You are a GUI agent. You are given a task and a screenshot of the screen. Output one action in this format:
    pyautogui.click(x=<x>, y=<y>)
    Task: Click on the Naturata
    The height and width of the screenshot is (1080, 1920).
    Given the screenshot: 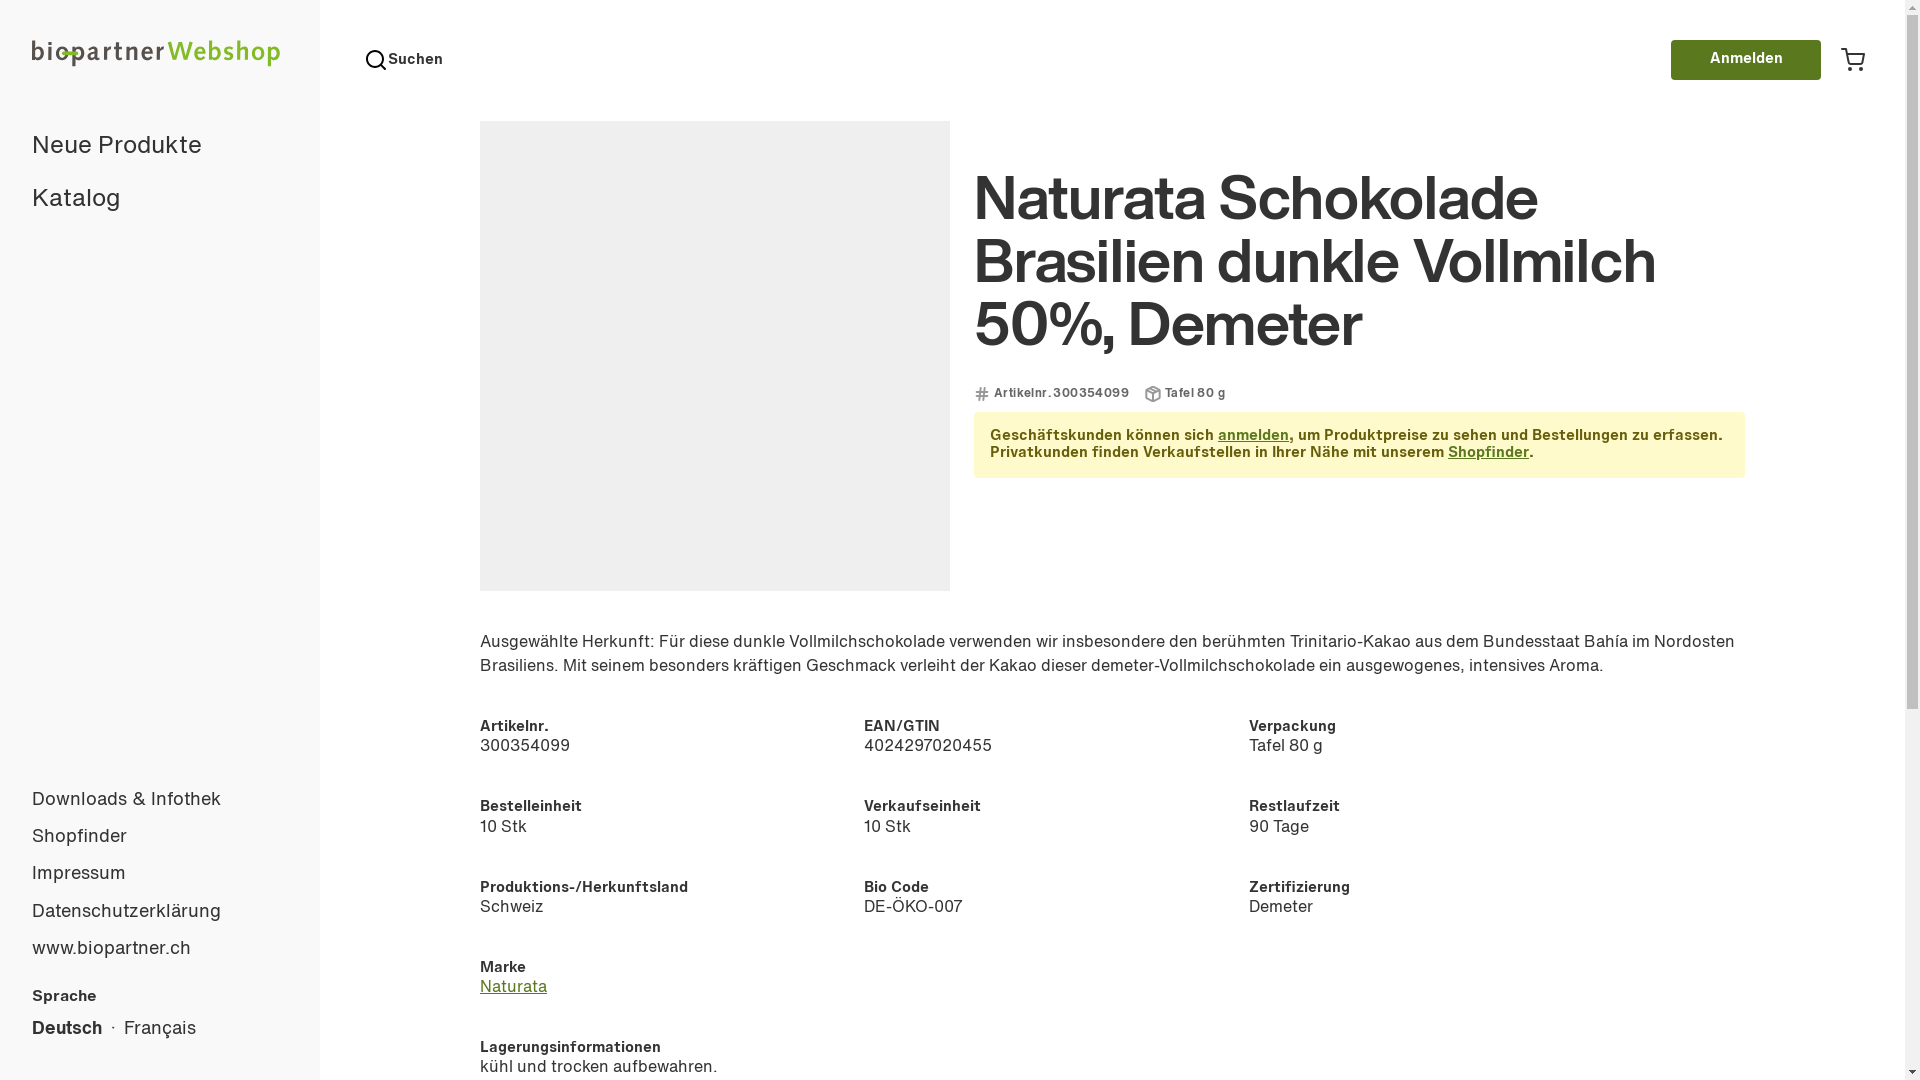 What is the action you would take?
    pyautogui.click(x=514, y=988)
    